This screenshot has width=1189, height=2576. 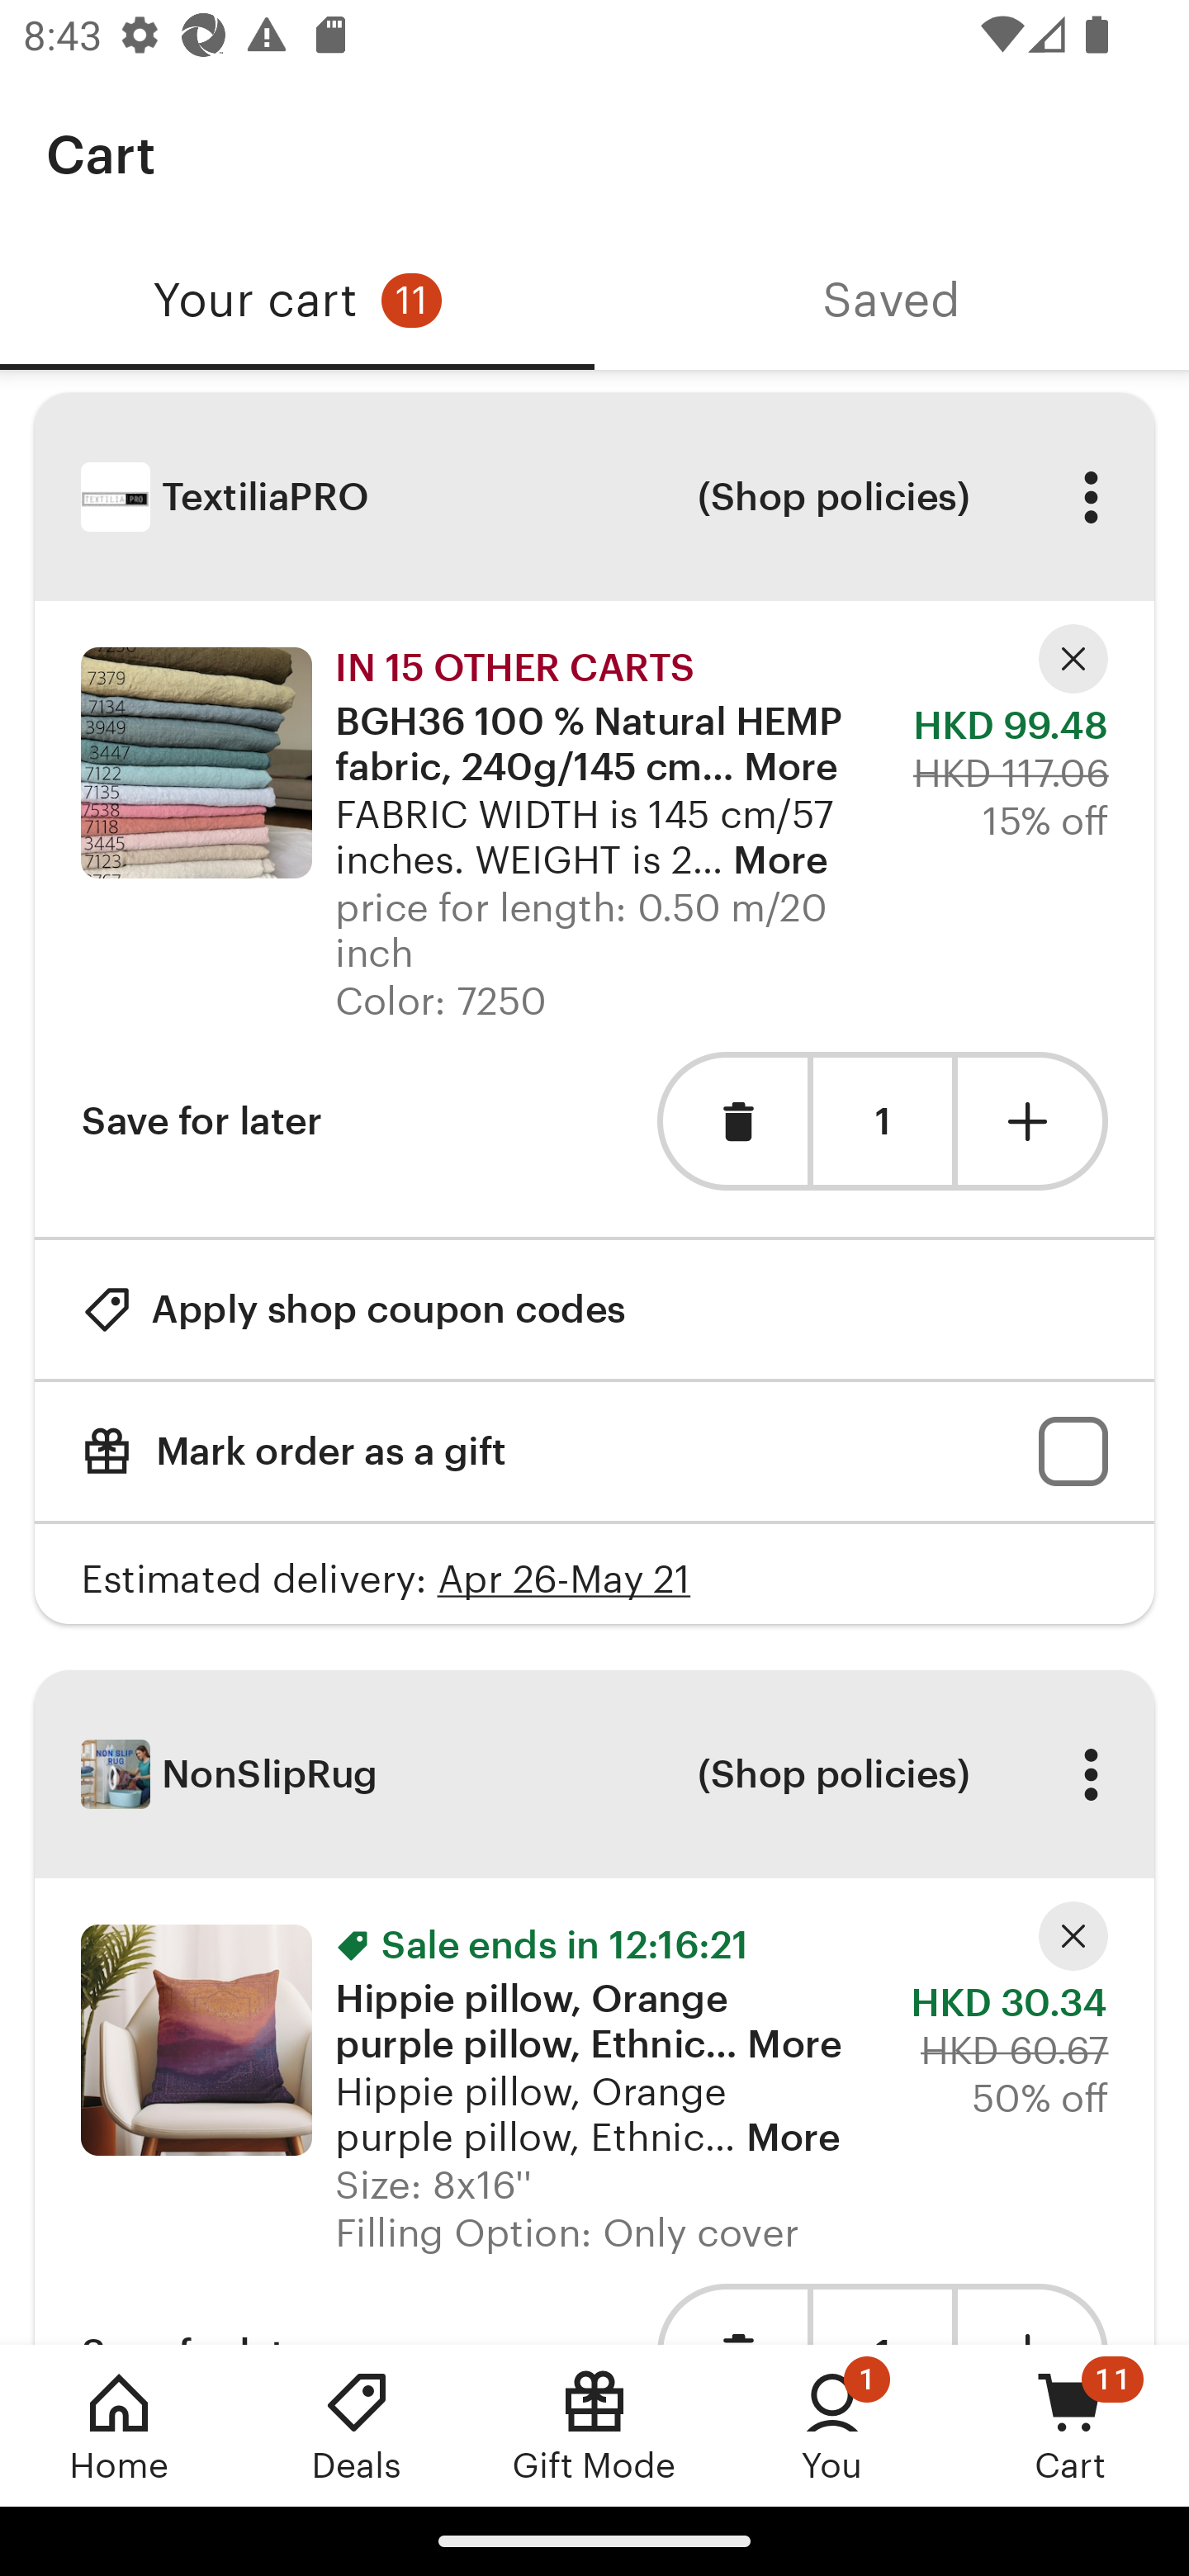 I want to click on Gift Mode, so click(x=594, y=2425).